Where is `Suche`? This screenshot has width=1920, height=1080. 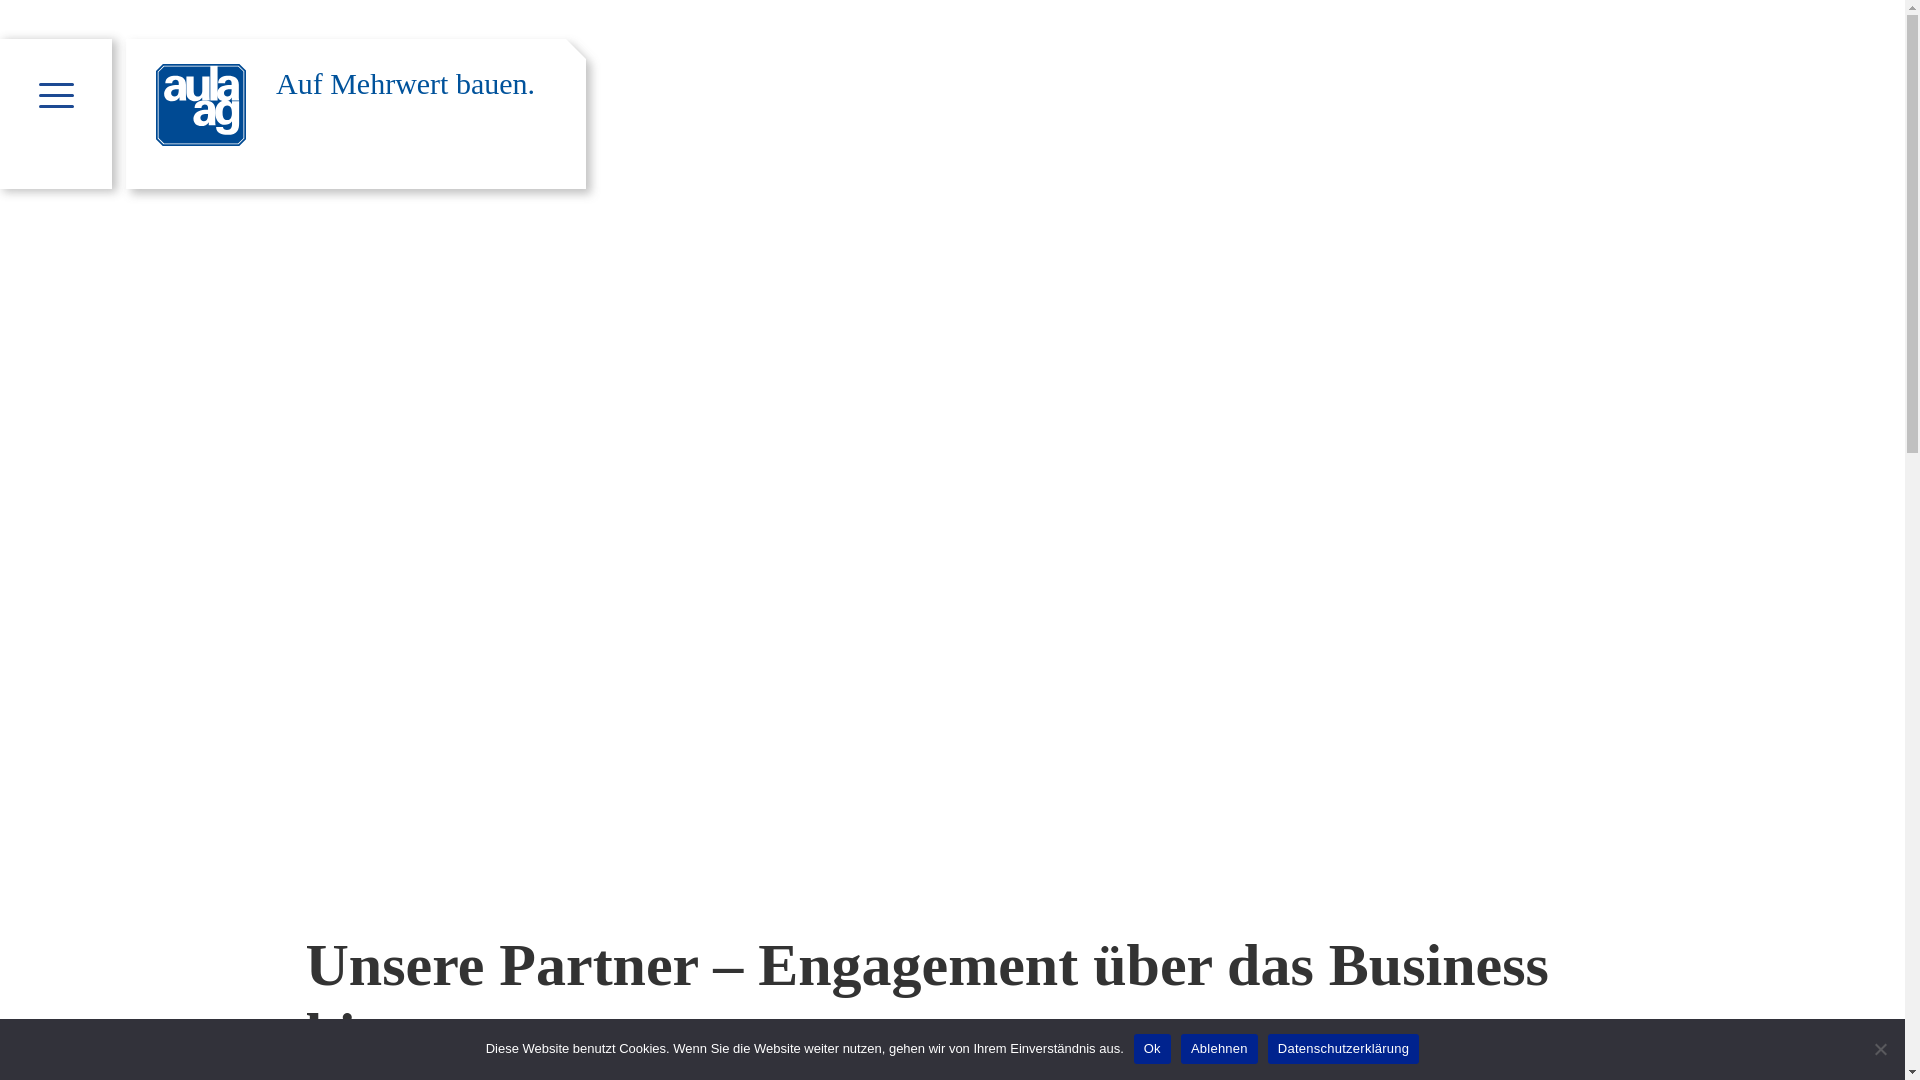
Suche is located at coordinates (265, 15).